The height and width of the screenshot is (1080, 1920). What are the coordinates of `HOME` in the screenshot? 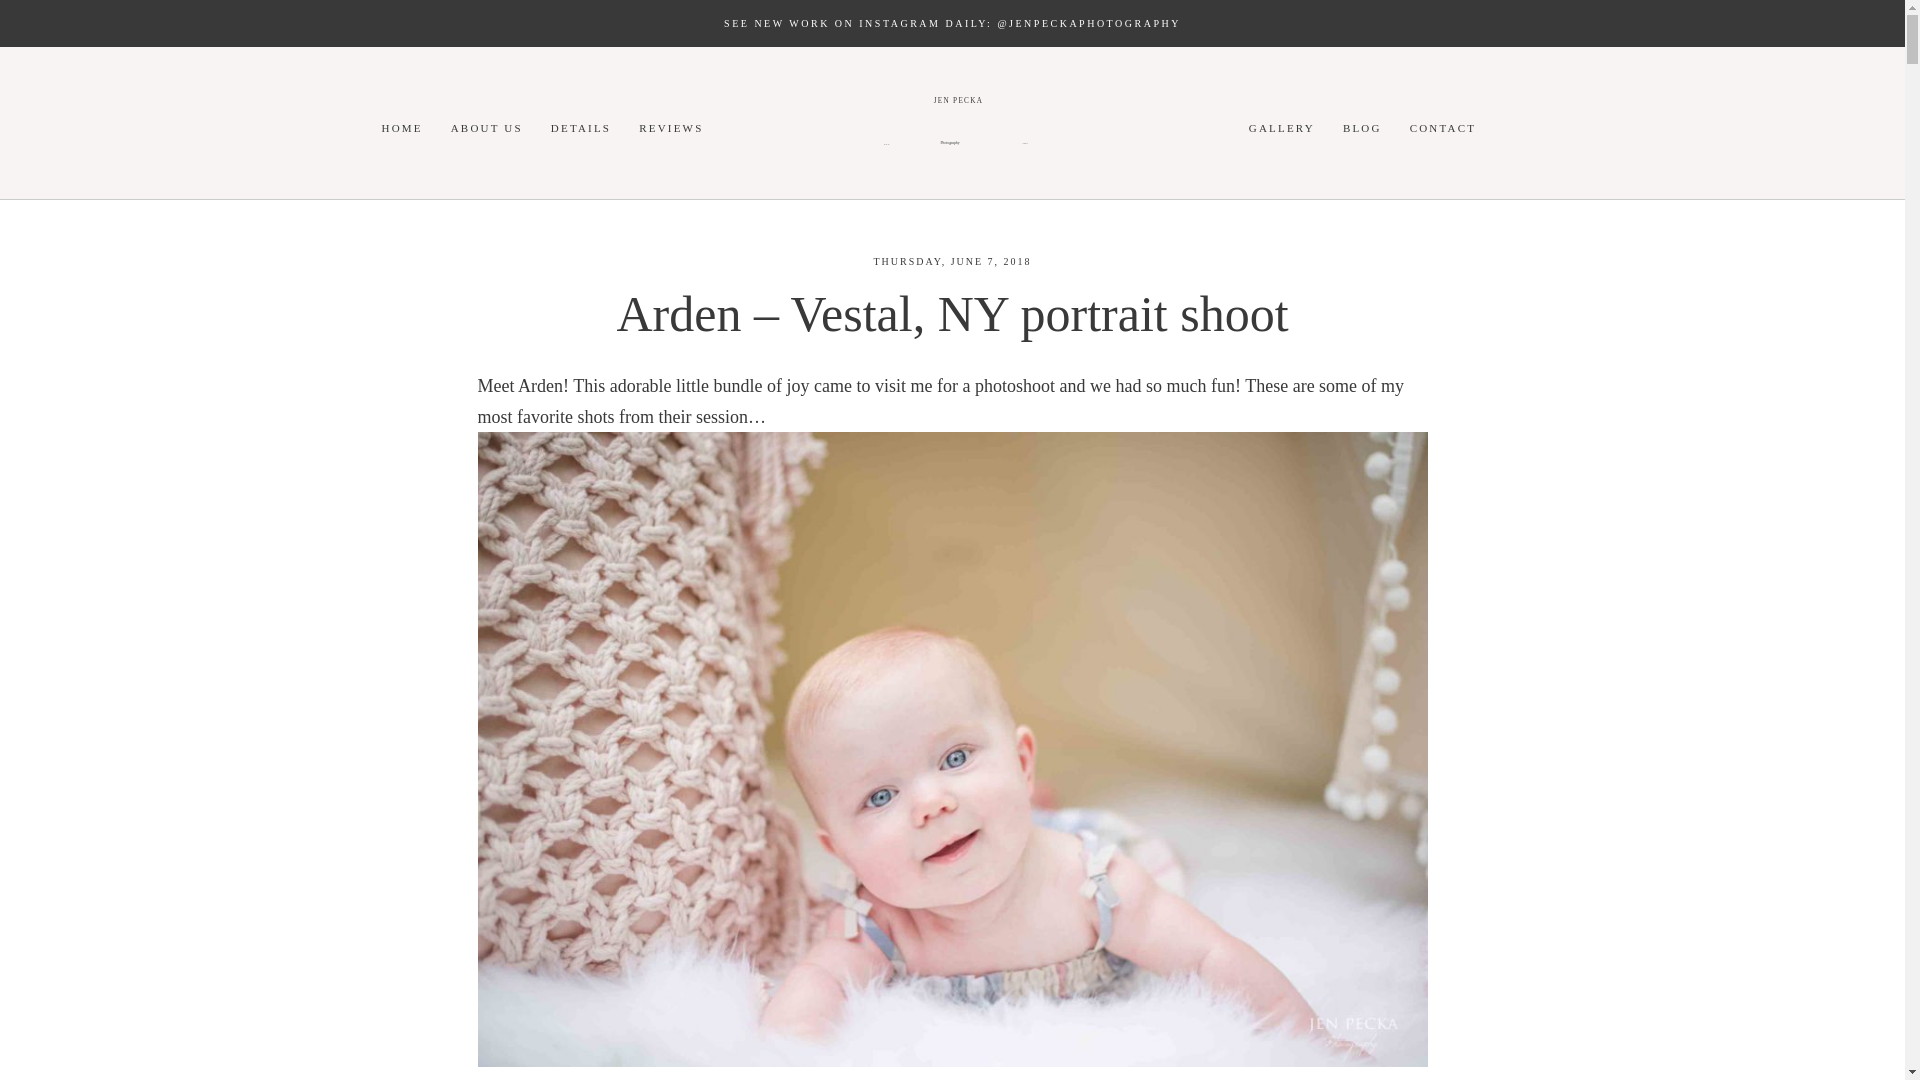 It's located at (952, 128).